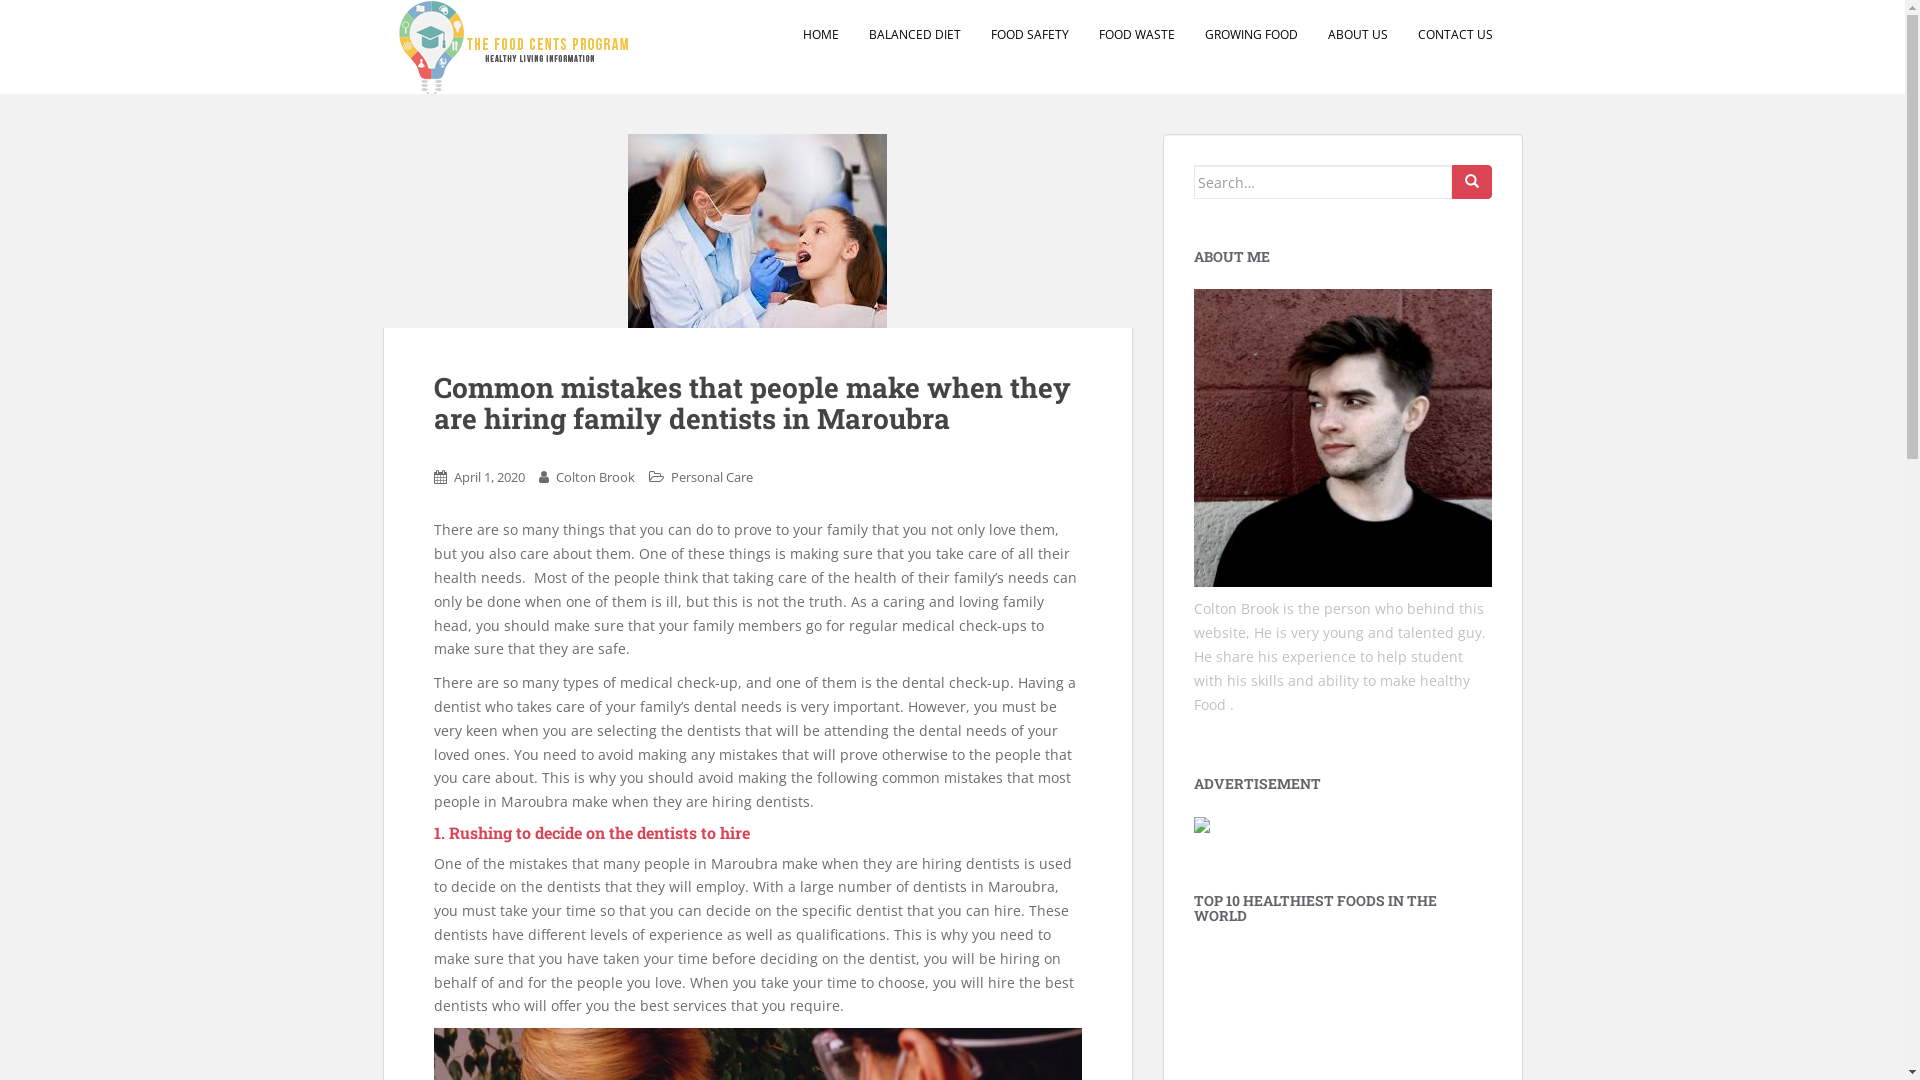 The height and width of the screenshot is (1080, 1920). Describe the element at coordinates (1472, 182) in the screenshot. I see `Search` at that location.